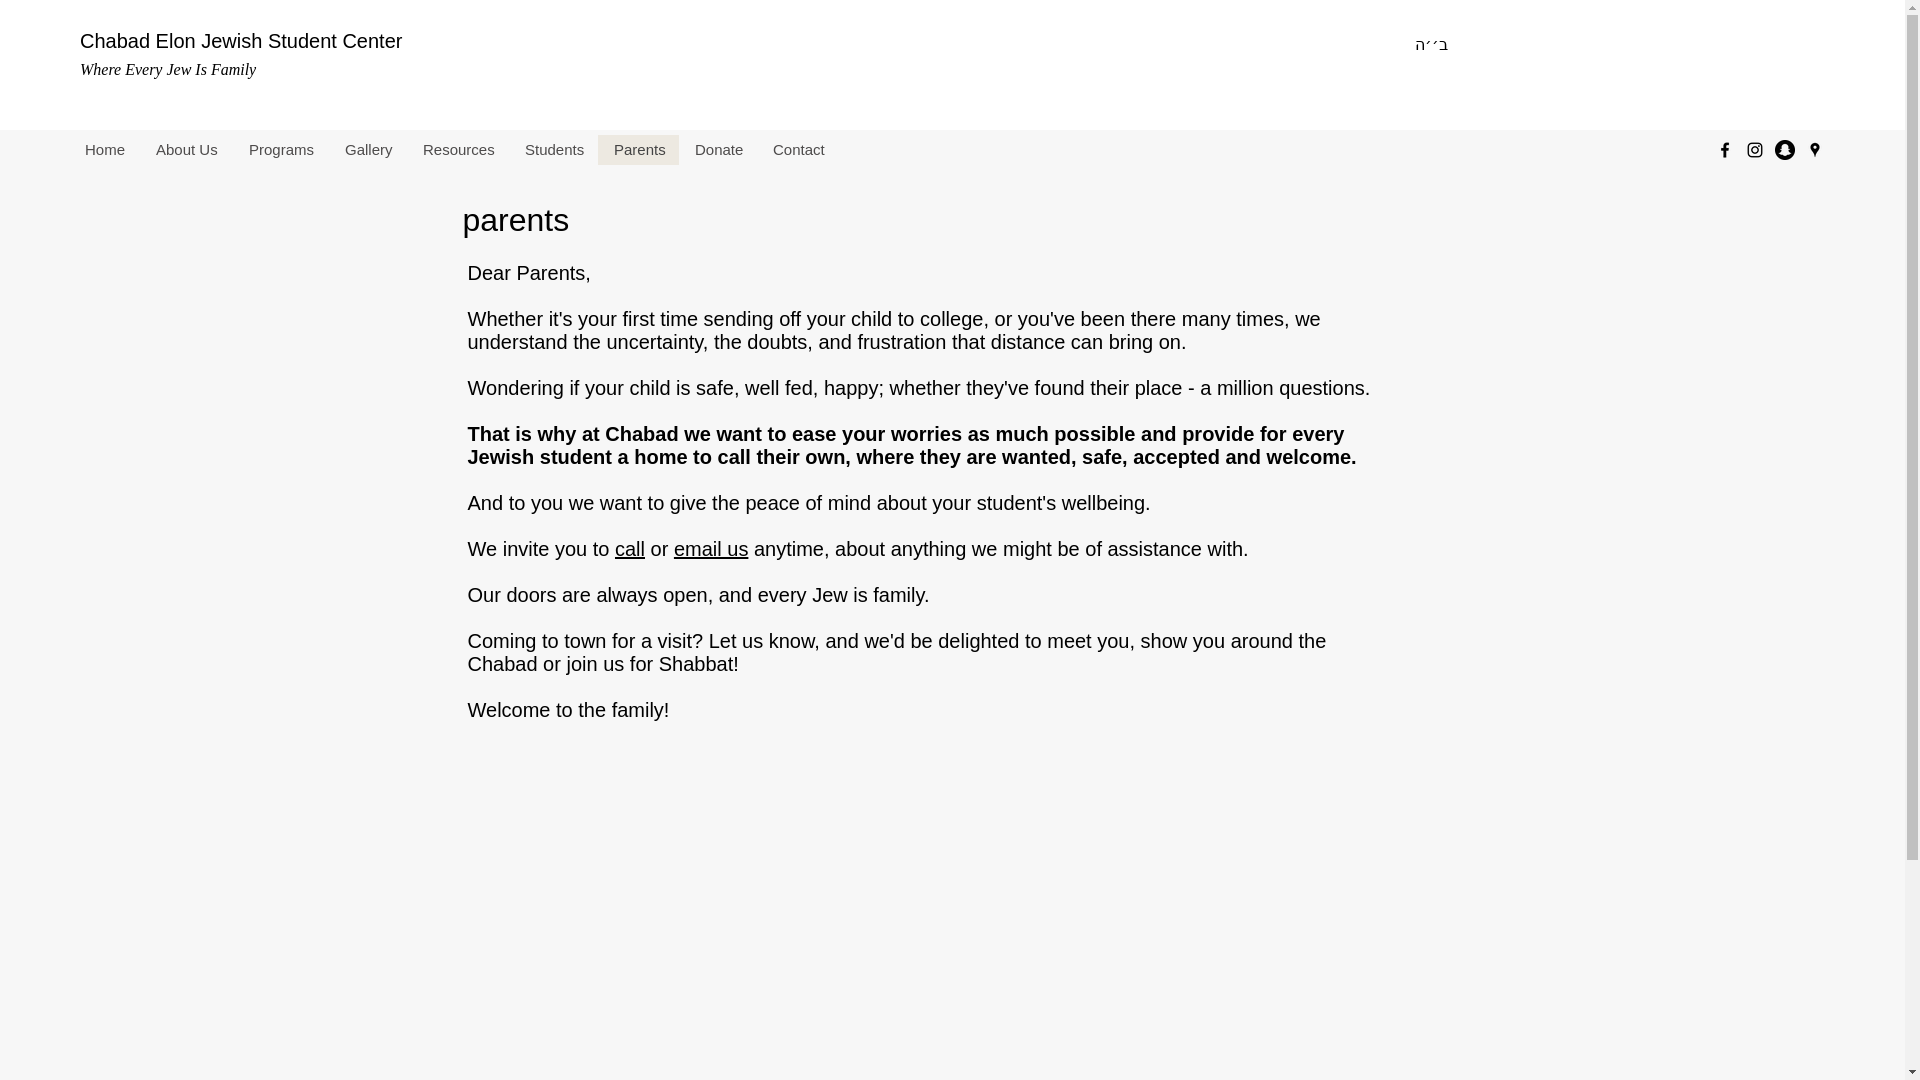  What do you see at coordinates (104, 150) in the screenshot?
I see `Home` at bounding box center [104, 150].